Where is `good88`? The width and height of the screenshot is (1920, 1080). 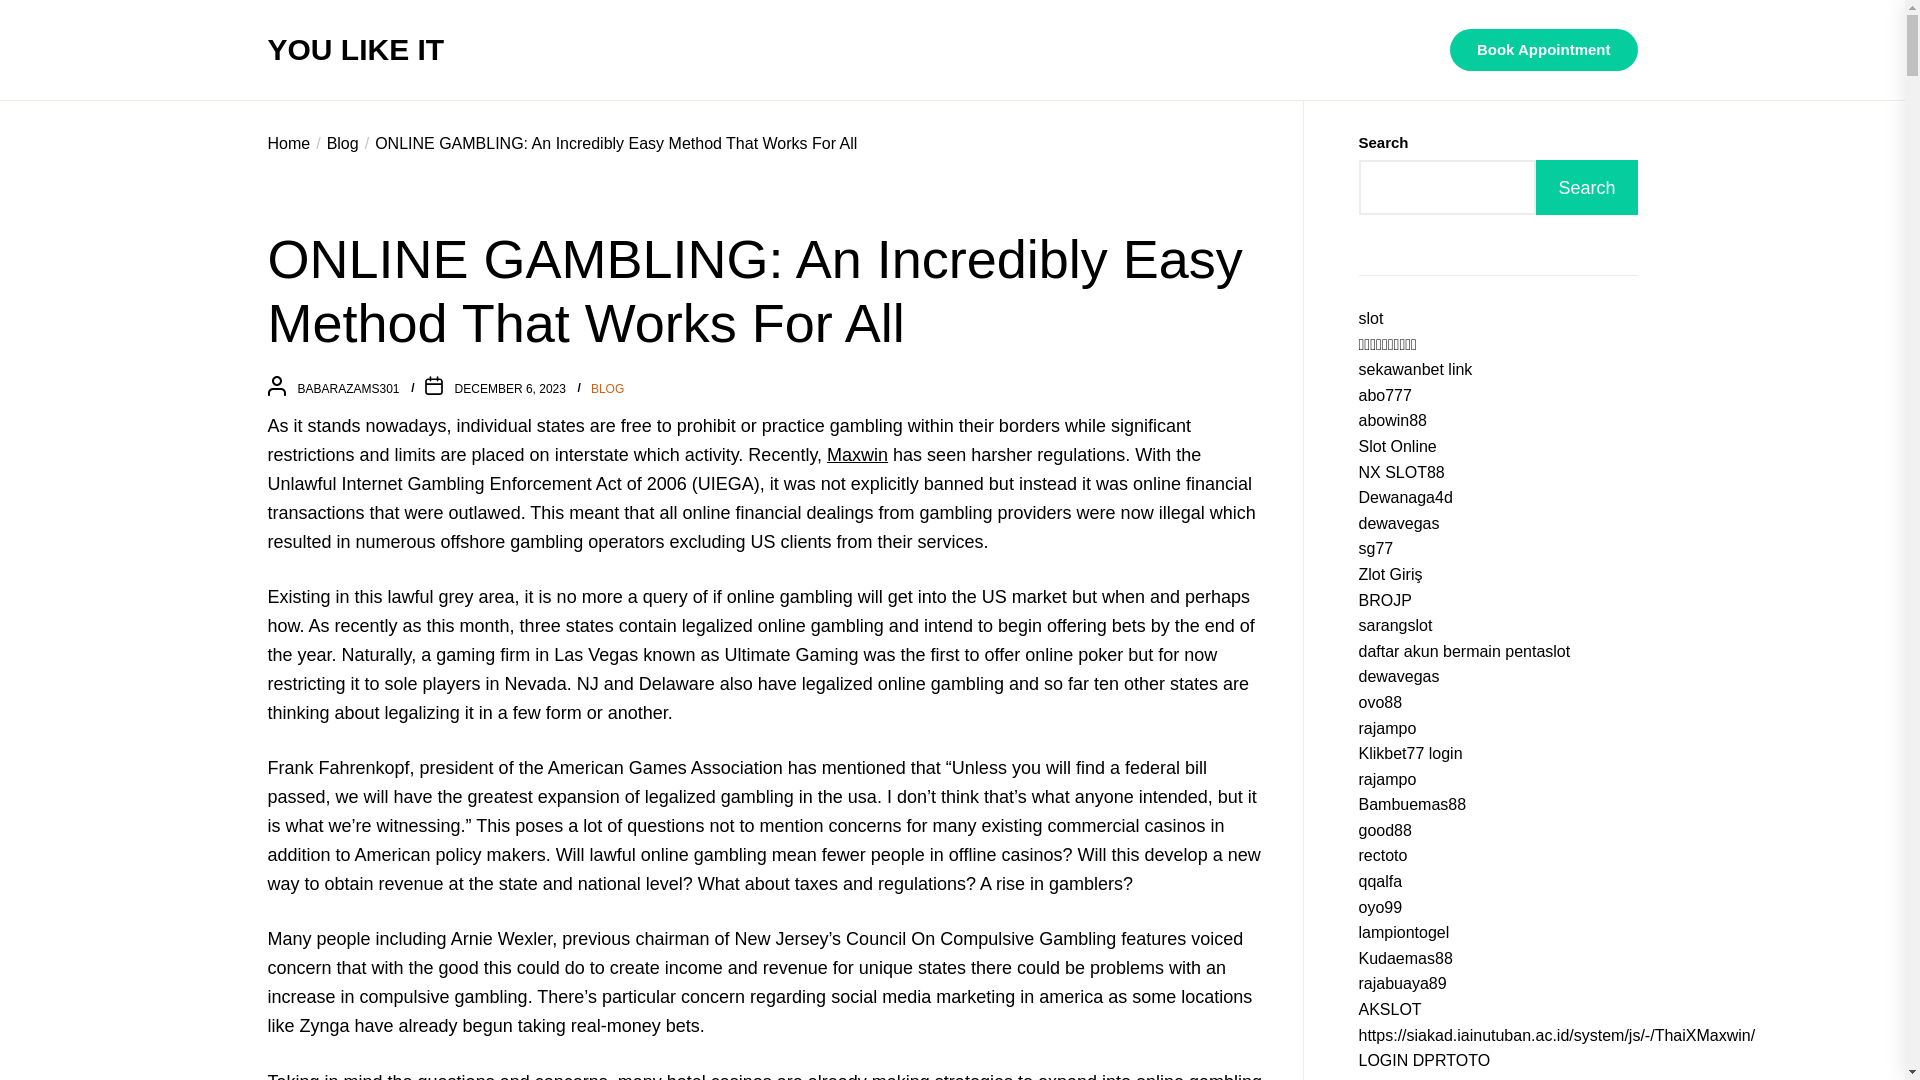
good88 is located at coordinates (1384, 830).